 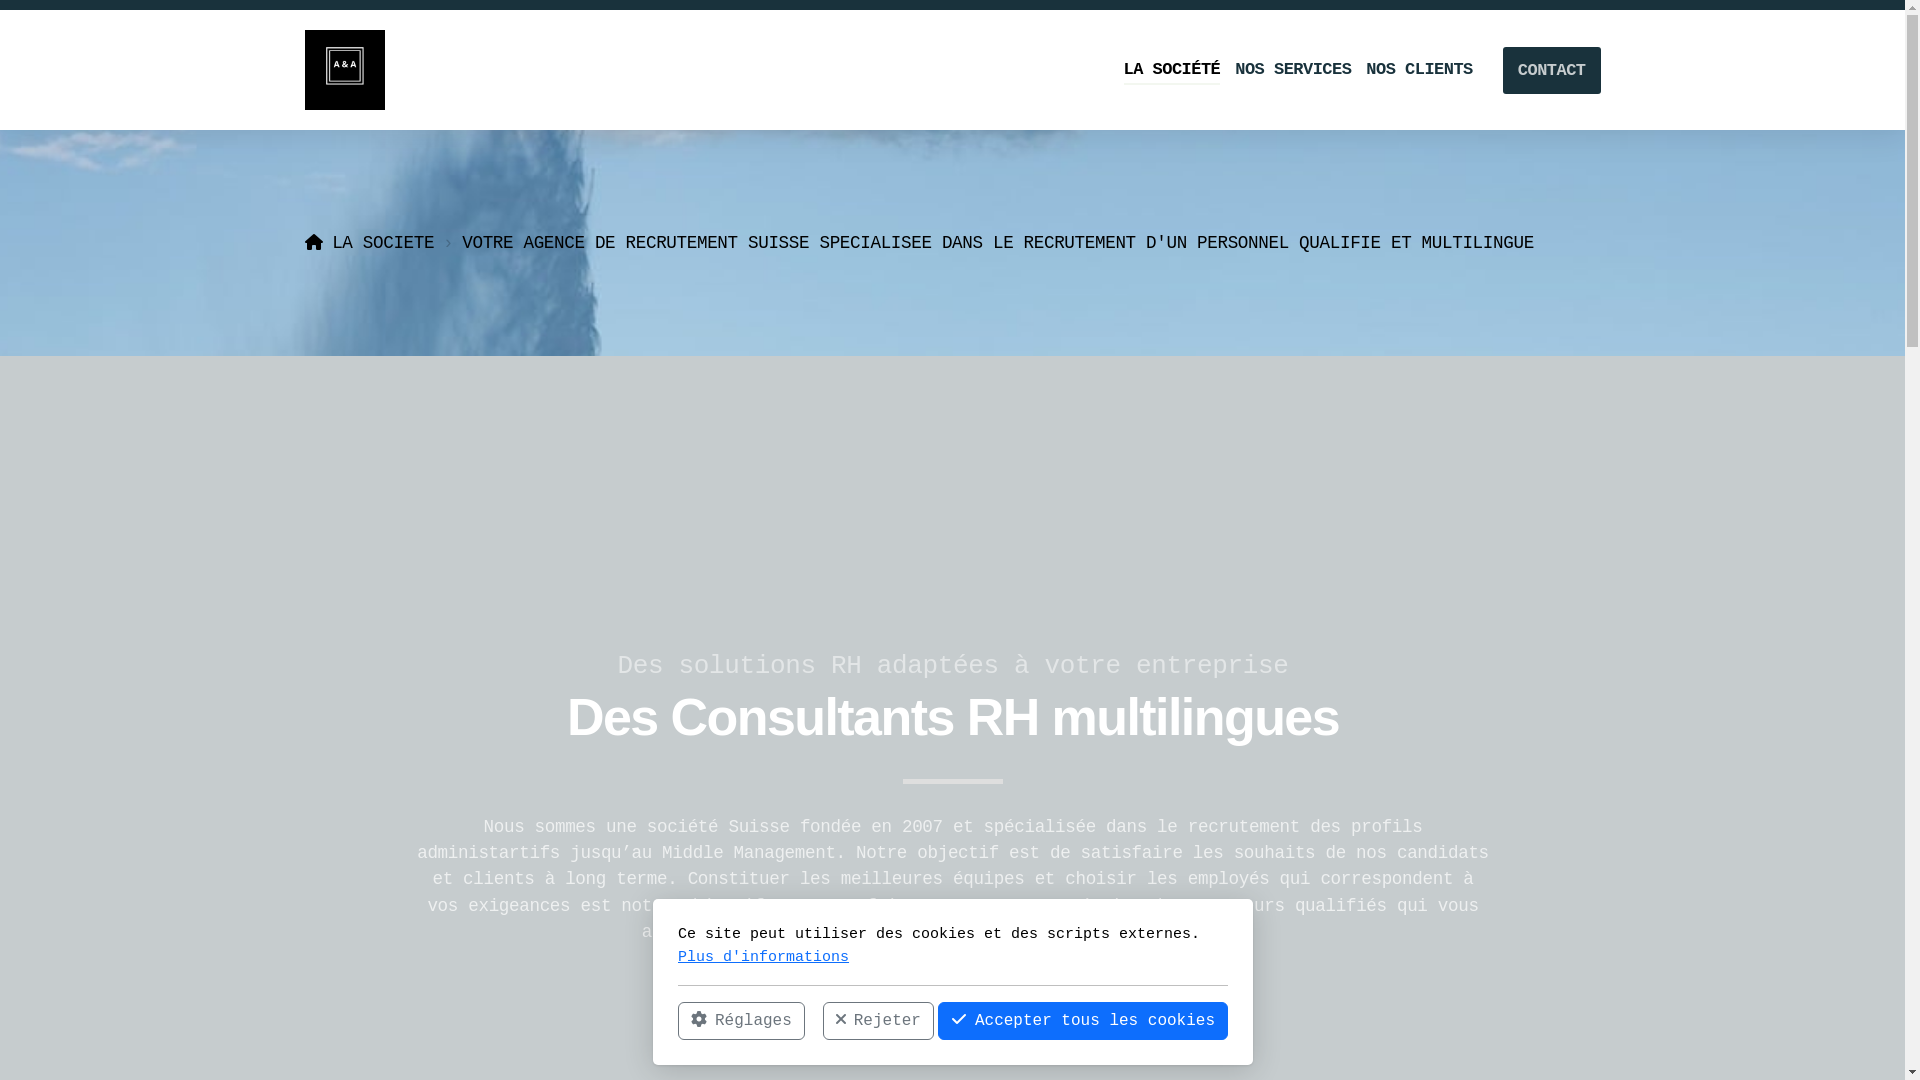 I want to click on CONTACT, so click(x=1552, y=70).